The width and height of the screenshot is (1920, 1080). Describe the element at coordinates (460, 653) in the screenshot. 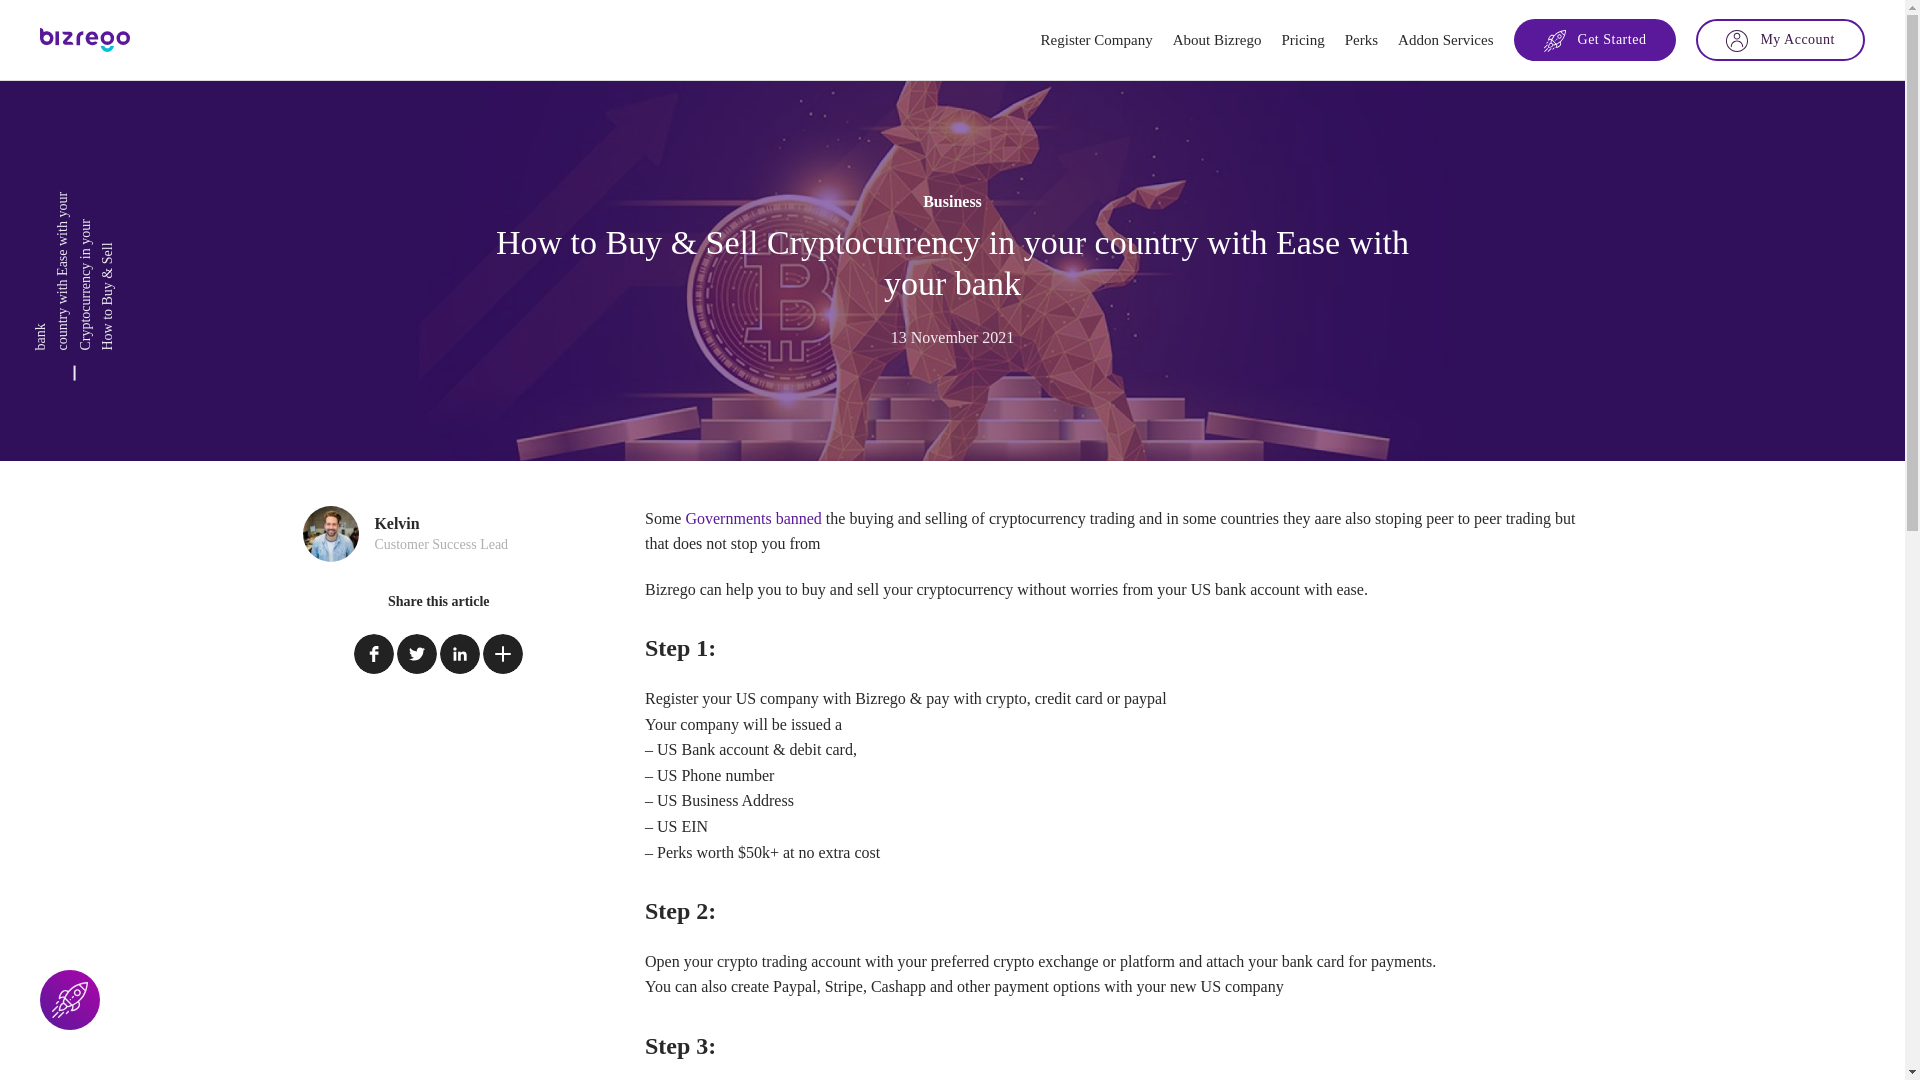

I see `LinkedIn` at that location.